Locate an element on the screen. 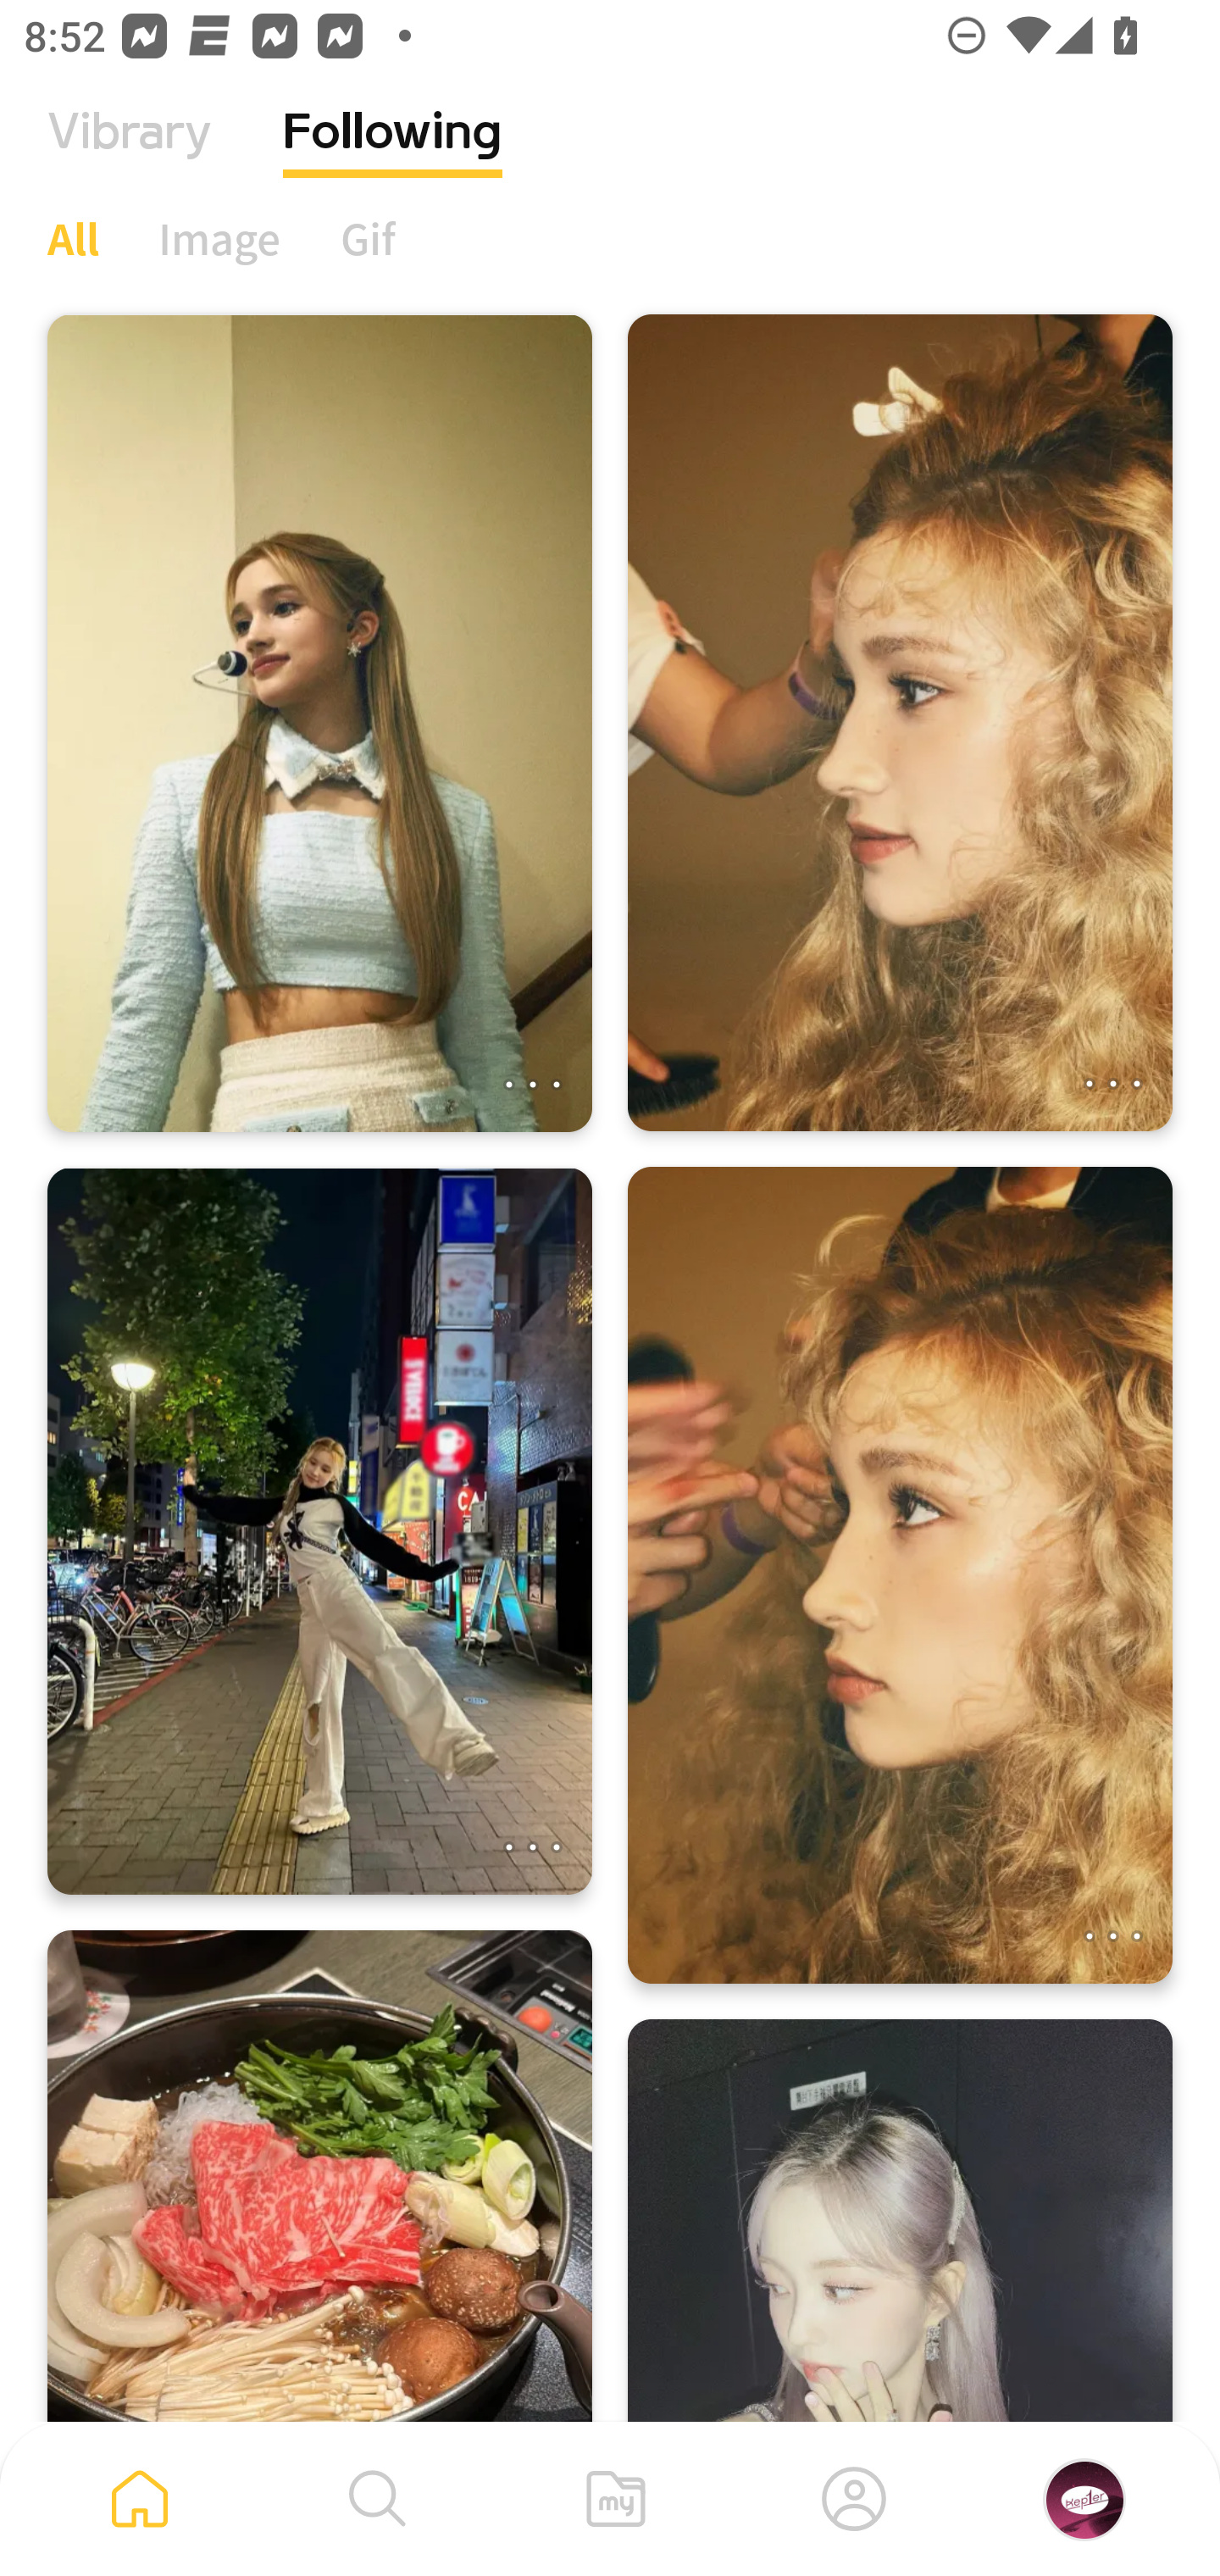 This screenshot has height=2576, width=1220. Following is located at coordinates (393, 157).